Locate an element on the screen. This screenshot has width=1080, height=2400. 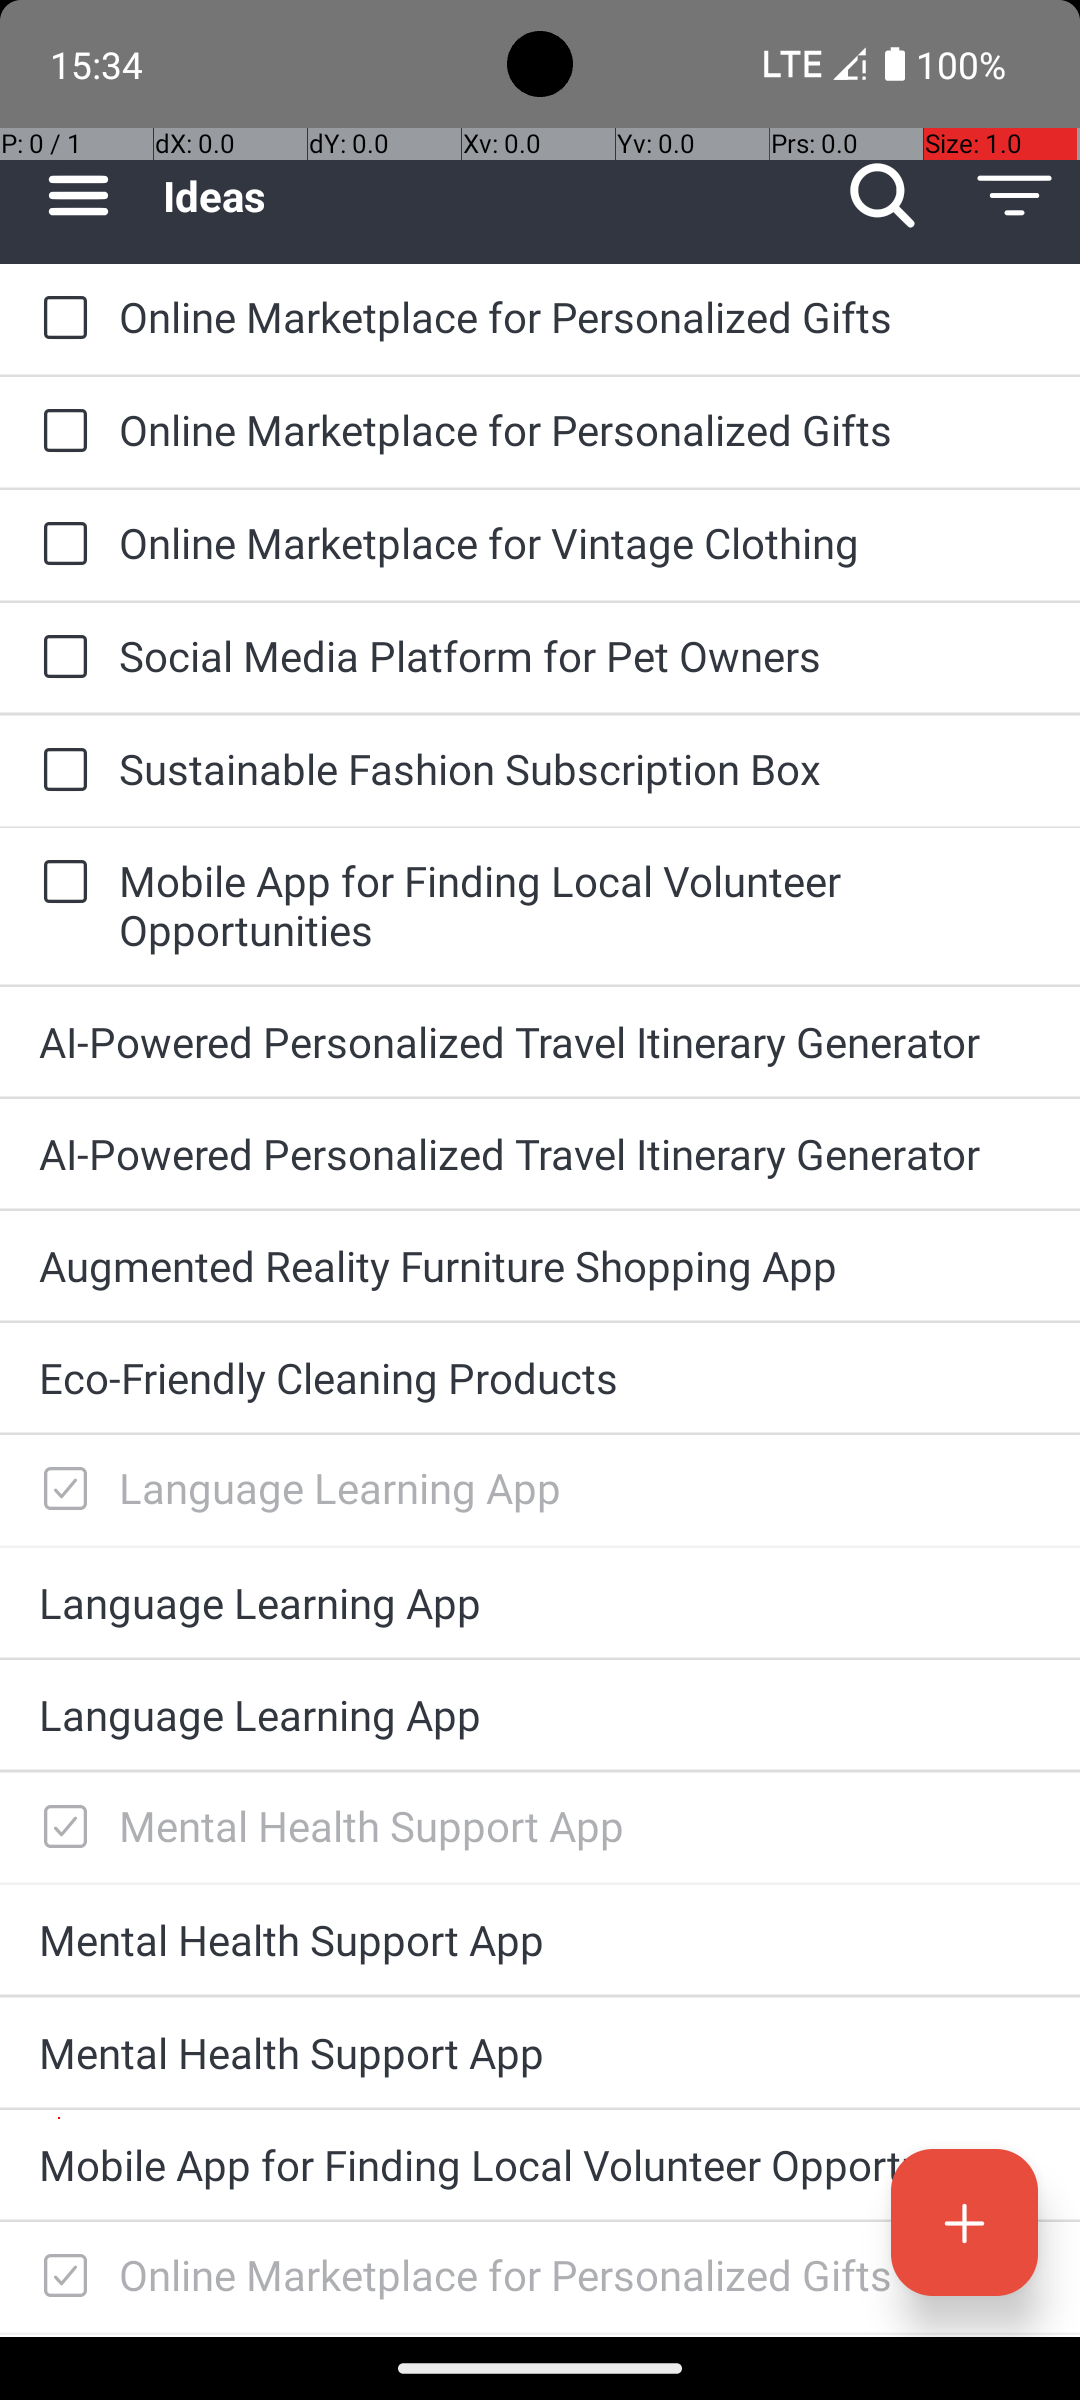
Mental Health Support App is located at coordinates (580, 1826).